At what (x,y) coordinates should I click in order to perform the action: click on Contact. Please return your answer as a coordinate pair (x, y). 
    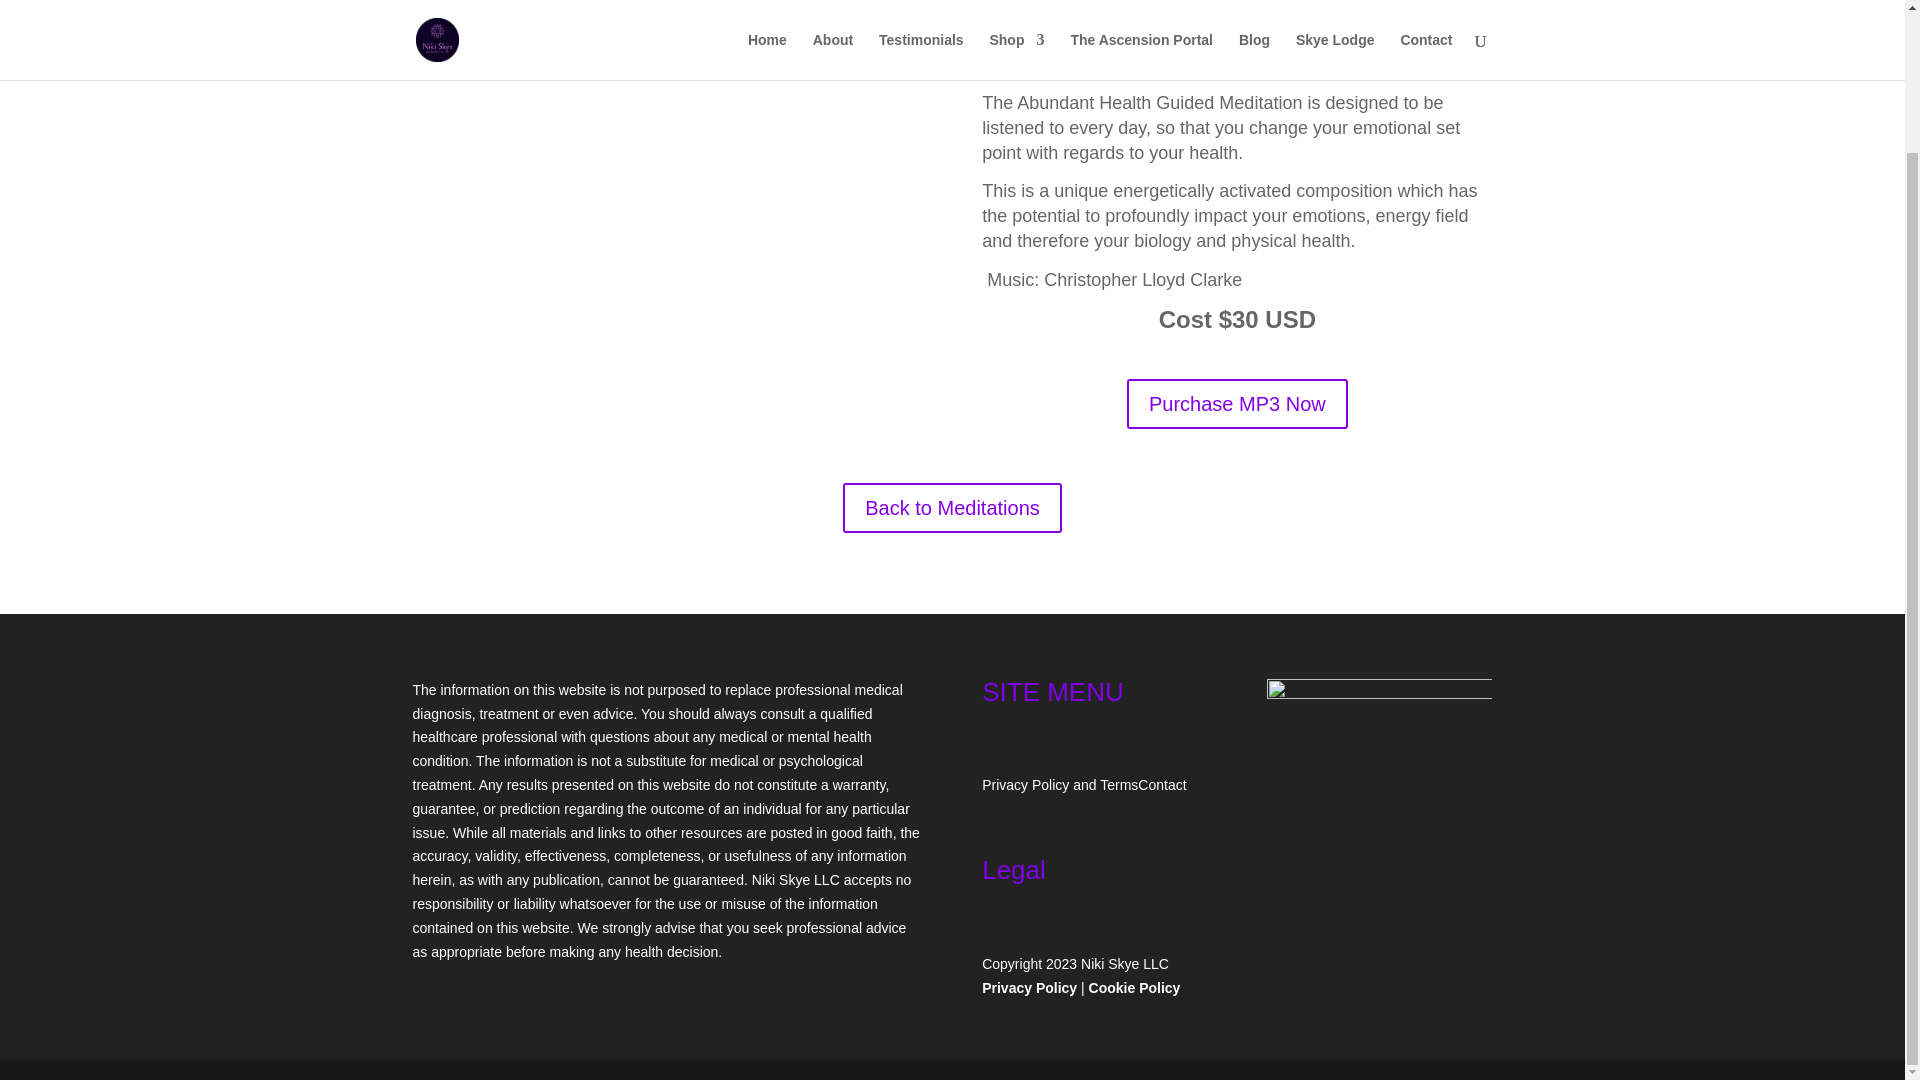
    Looking at the image, I should click on (1162, 784).